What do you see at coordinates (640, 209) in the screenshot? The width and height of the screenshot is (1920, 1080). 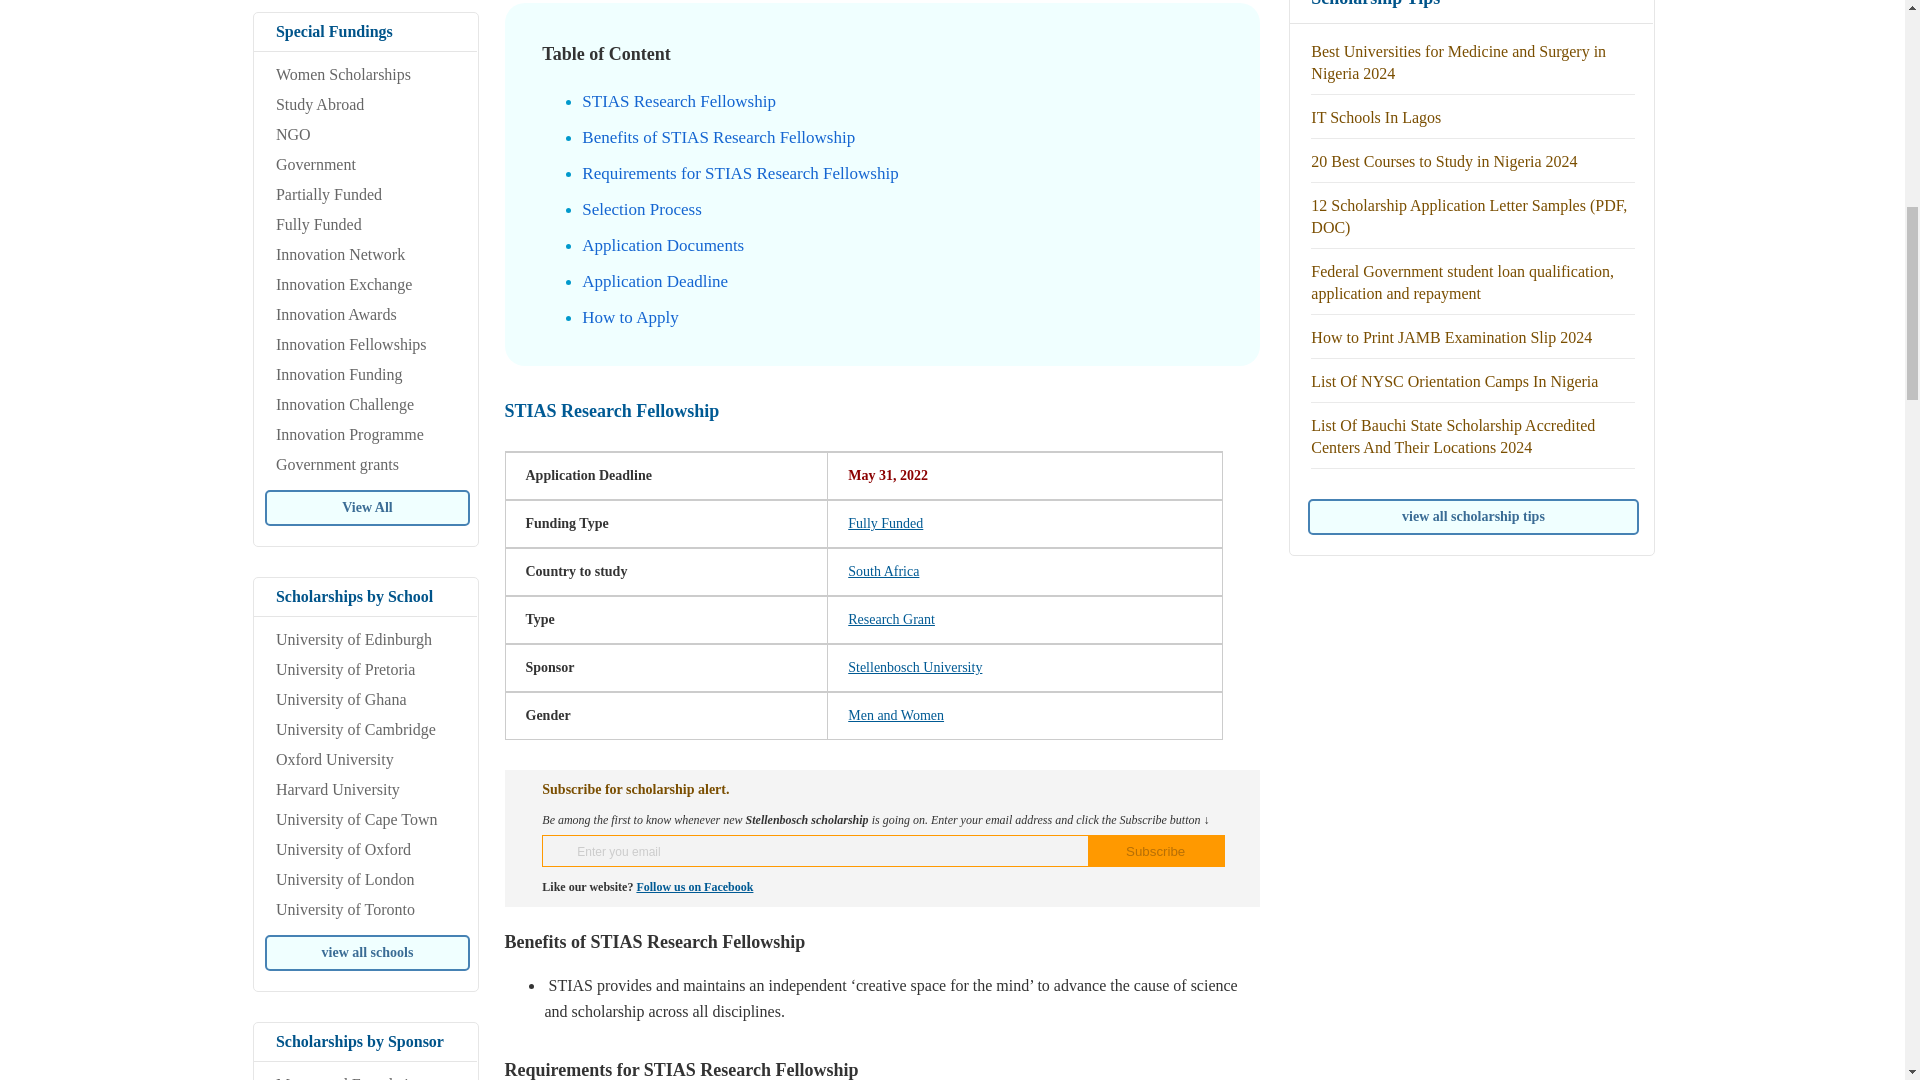 I see `Selection Process` at bounding box center [640, 209].